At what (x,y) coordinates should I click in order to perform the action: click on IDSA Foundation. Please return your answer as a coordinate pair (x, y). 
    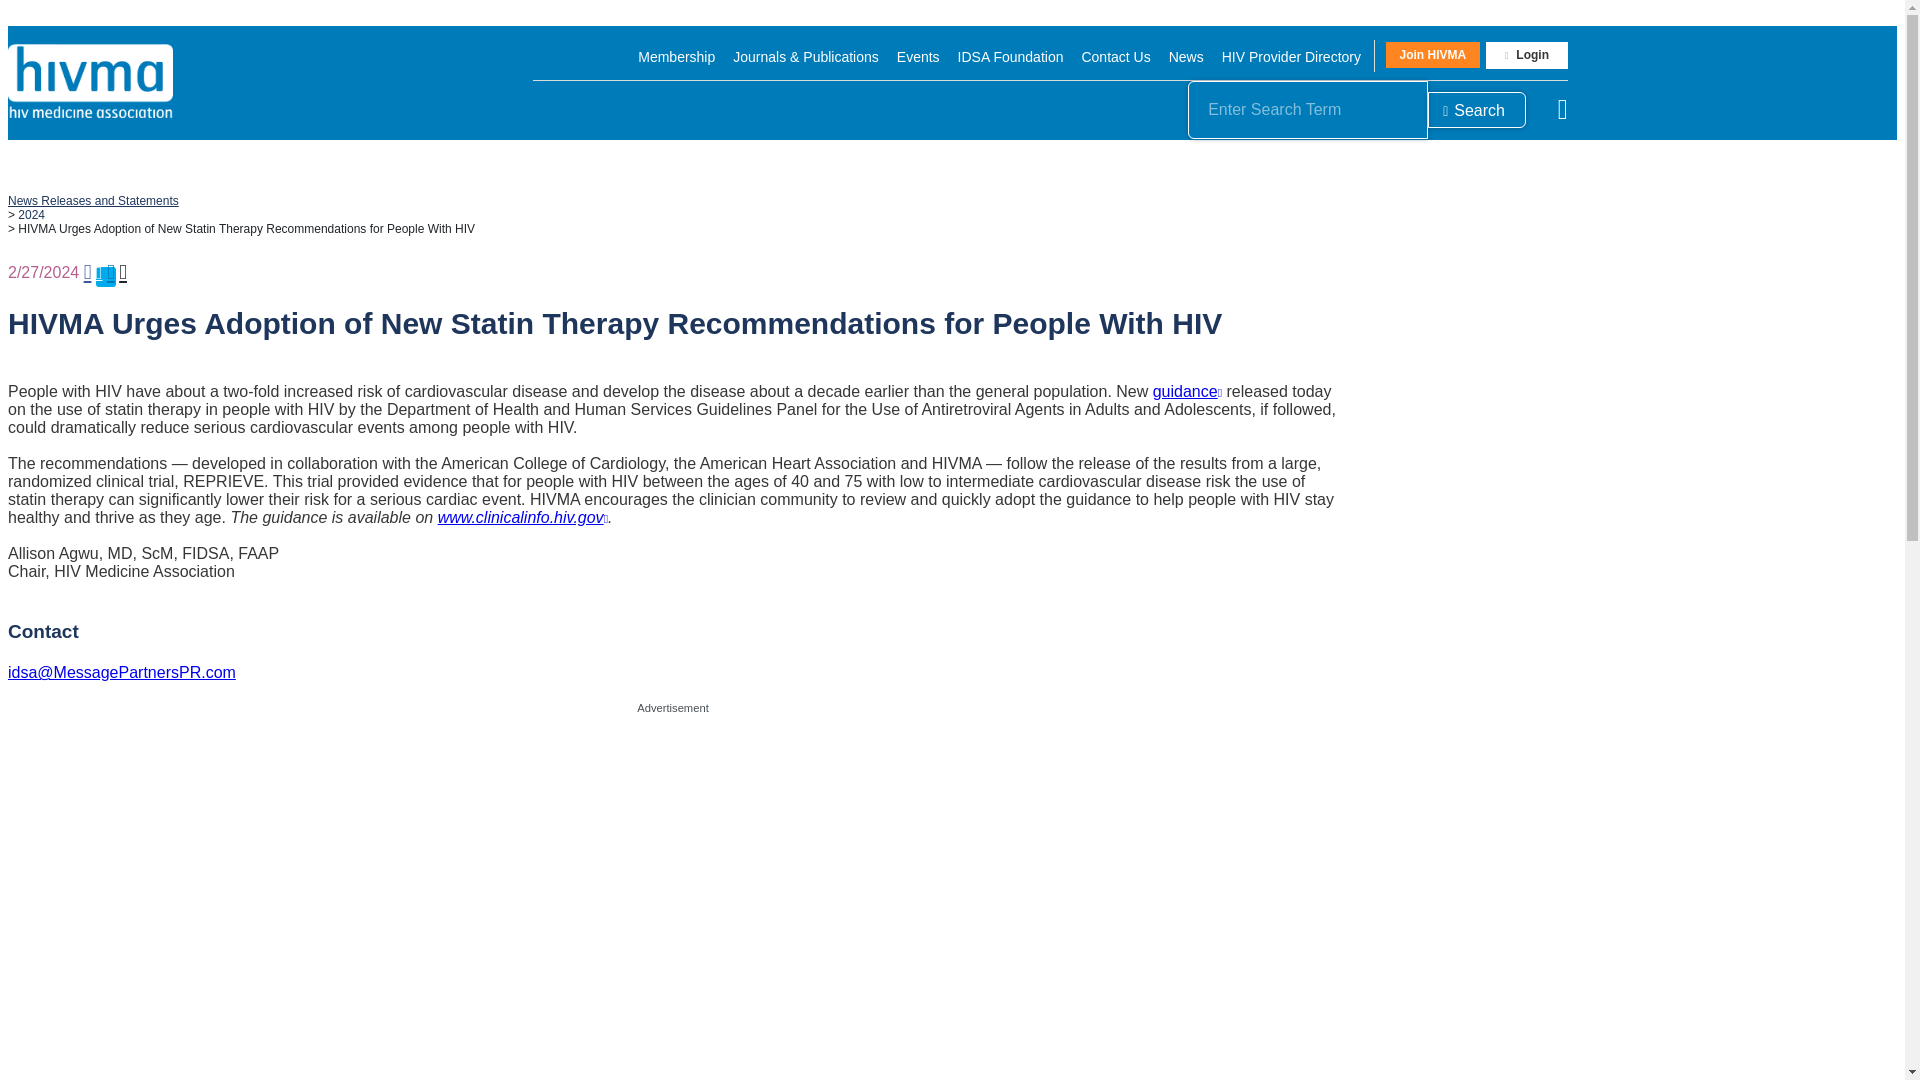
    Looking at the image, I should click on (1010, 55).